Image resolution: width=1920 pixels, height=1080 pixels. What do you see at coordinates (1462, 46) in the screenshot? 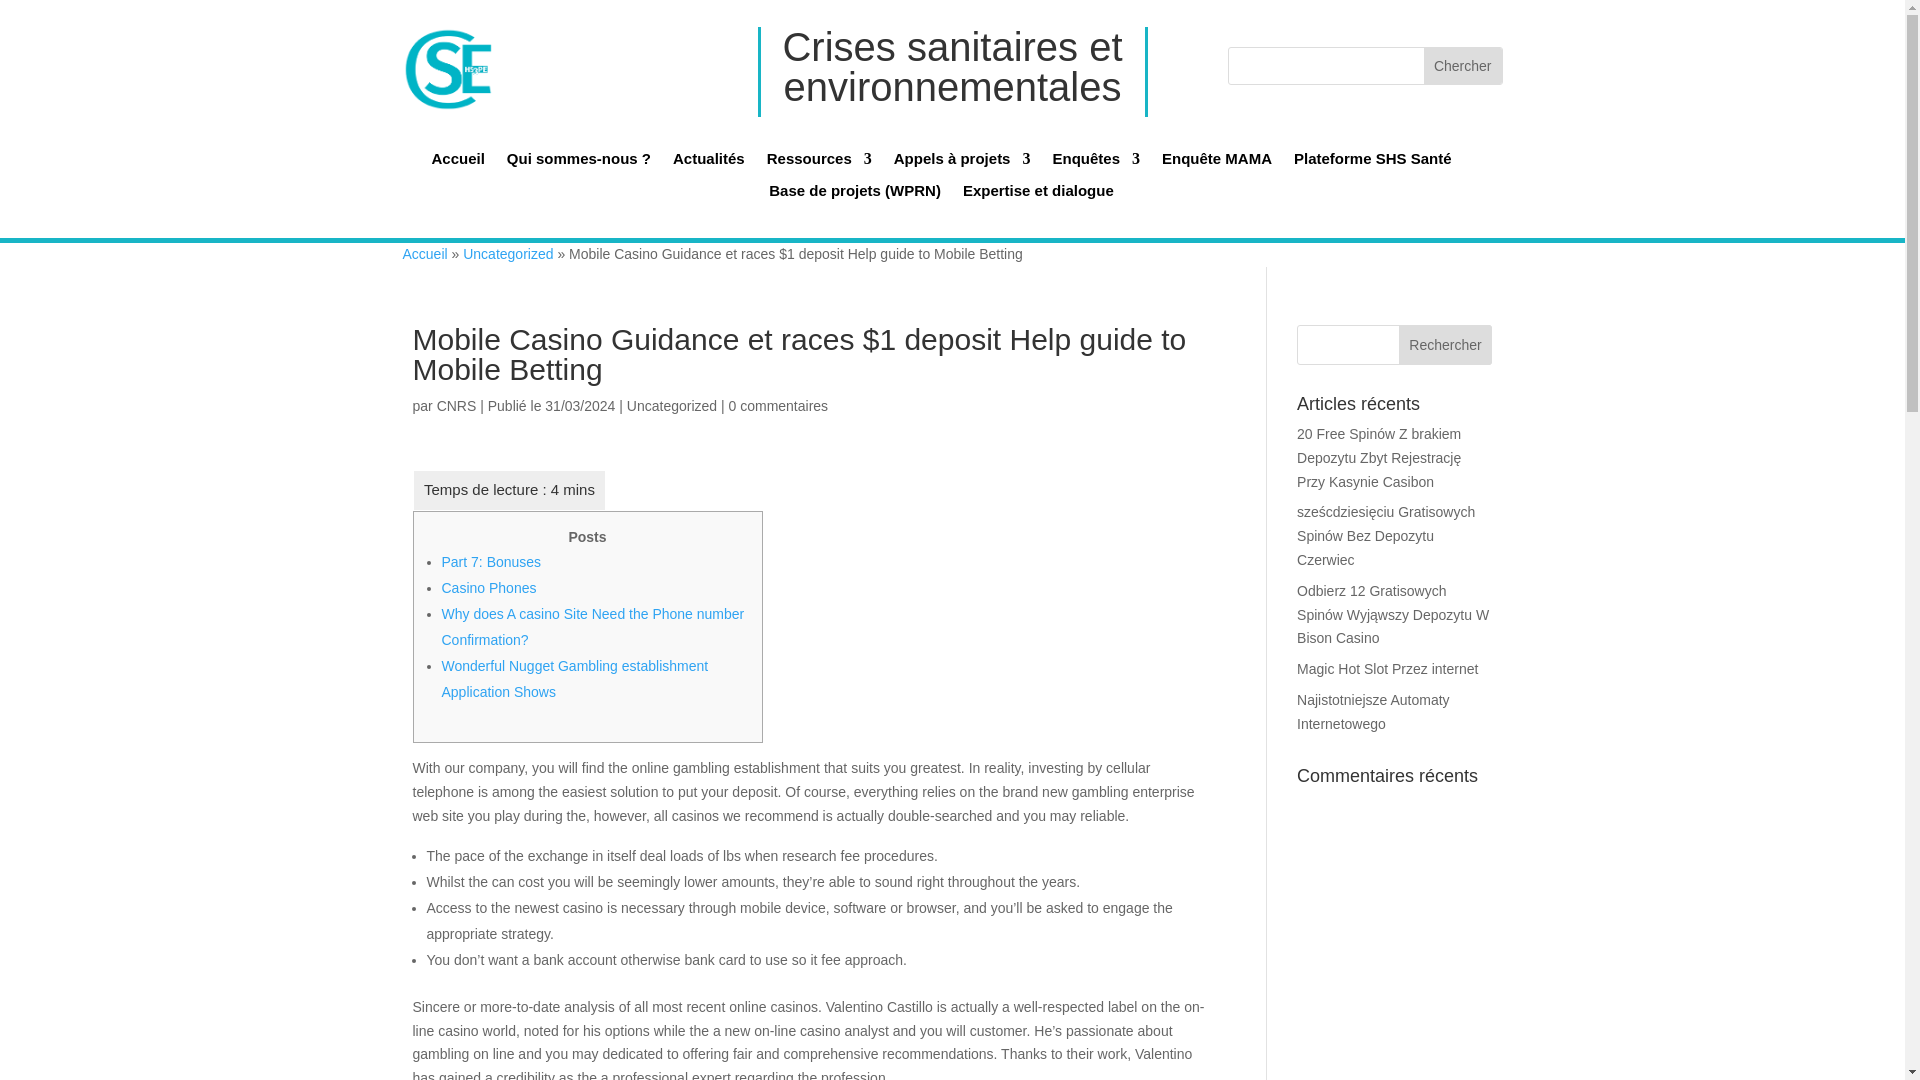
I see `Chercher` at bounding box center [1462, 46].